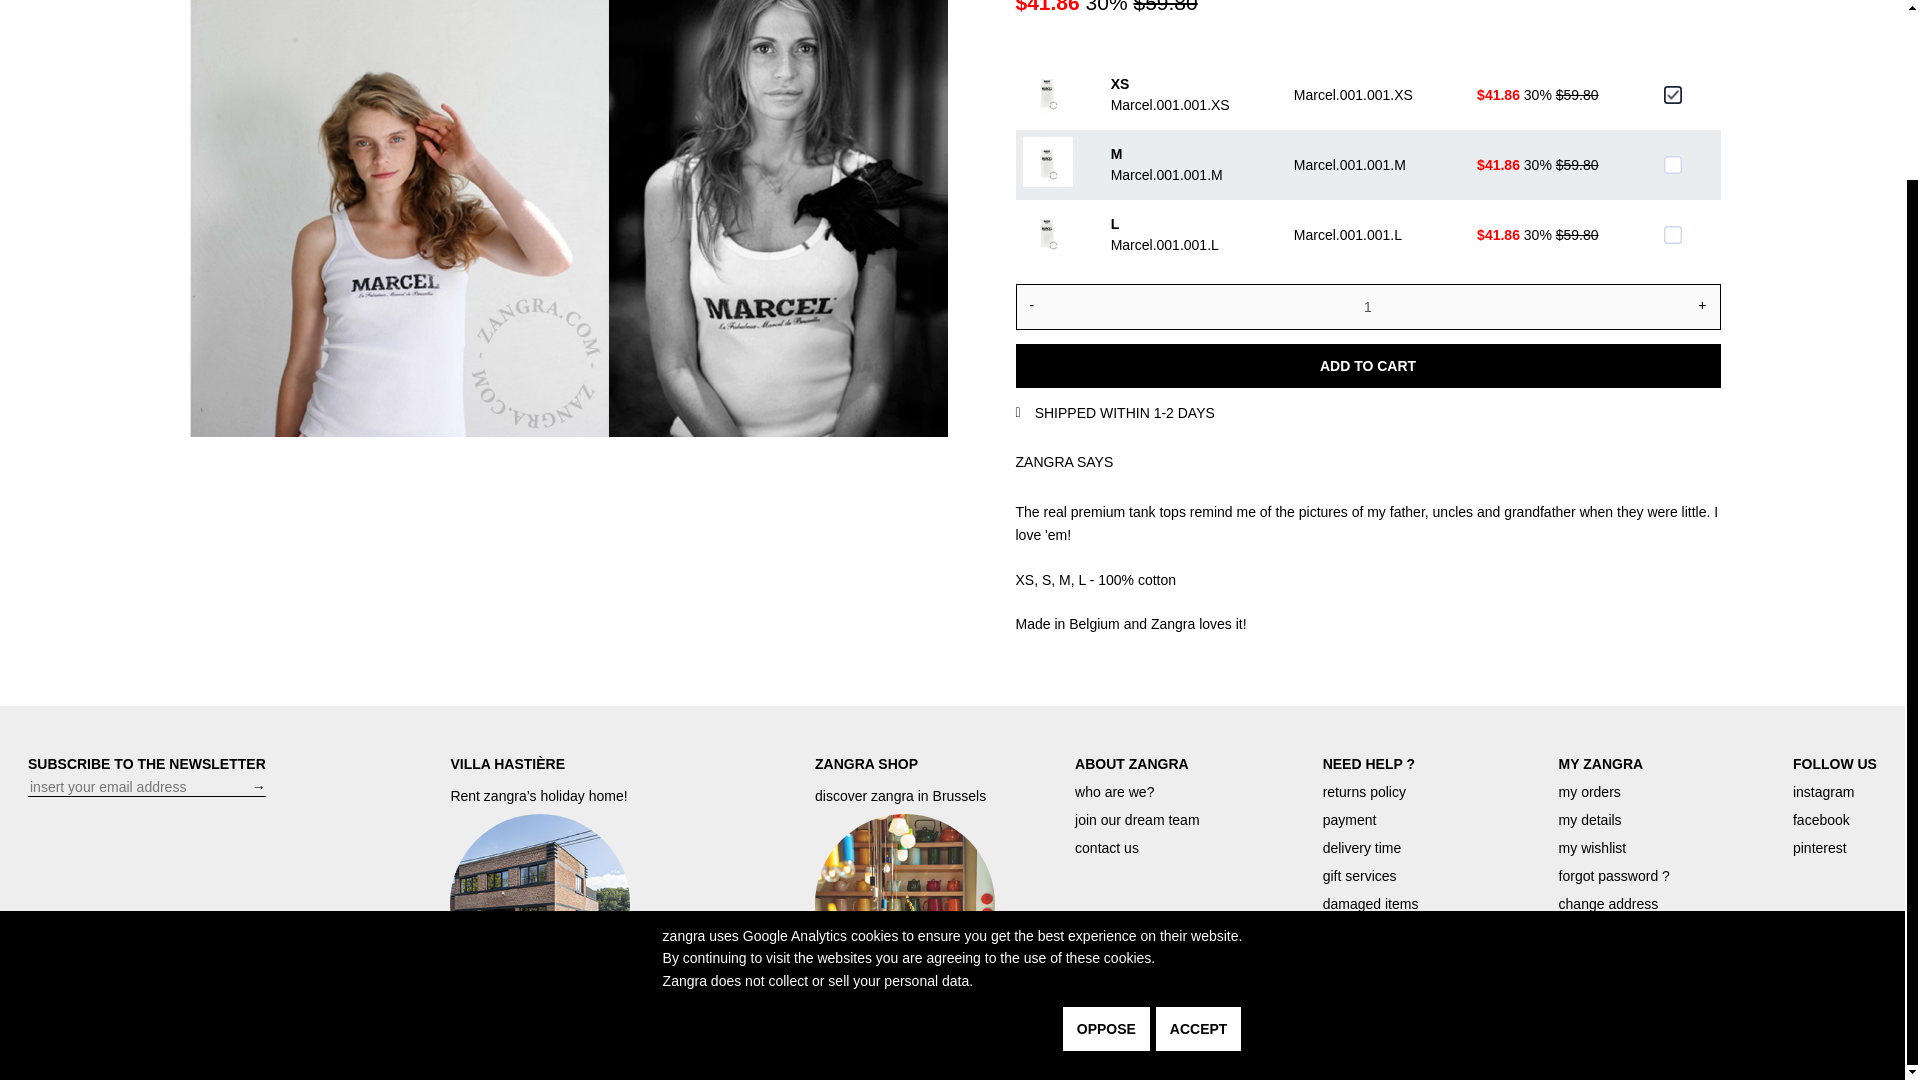 This screenshot has height=1080, width=1920. What do you see at coordinates (1064, 462) in the screenshot?
I see `ZANGRA SAYS` at bounding box center [1064, 462].